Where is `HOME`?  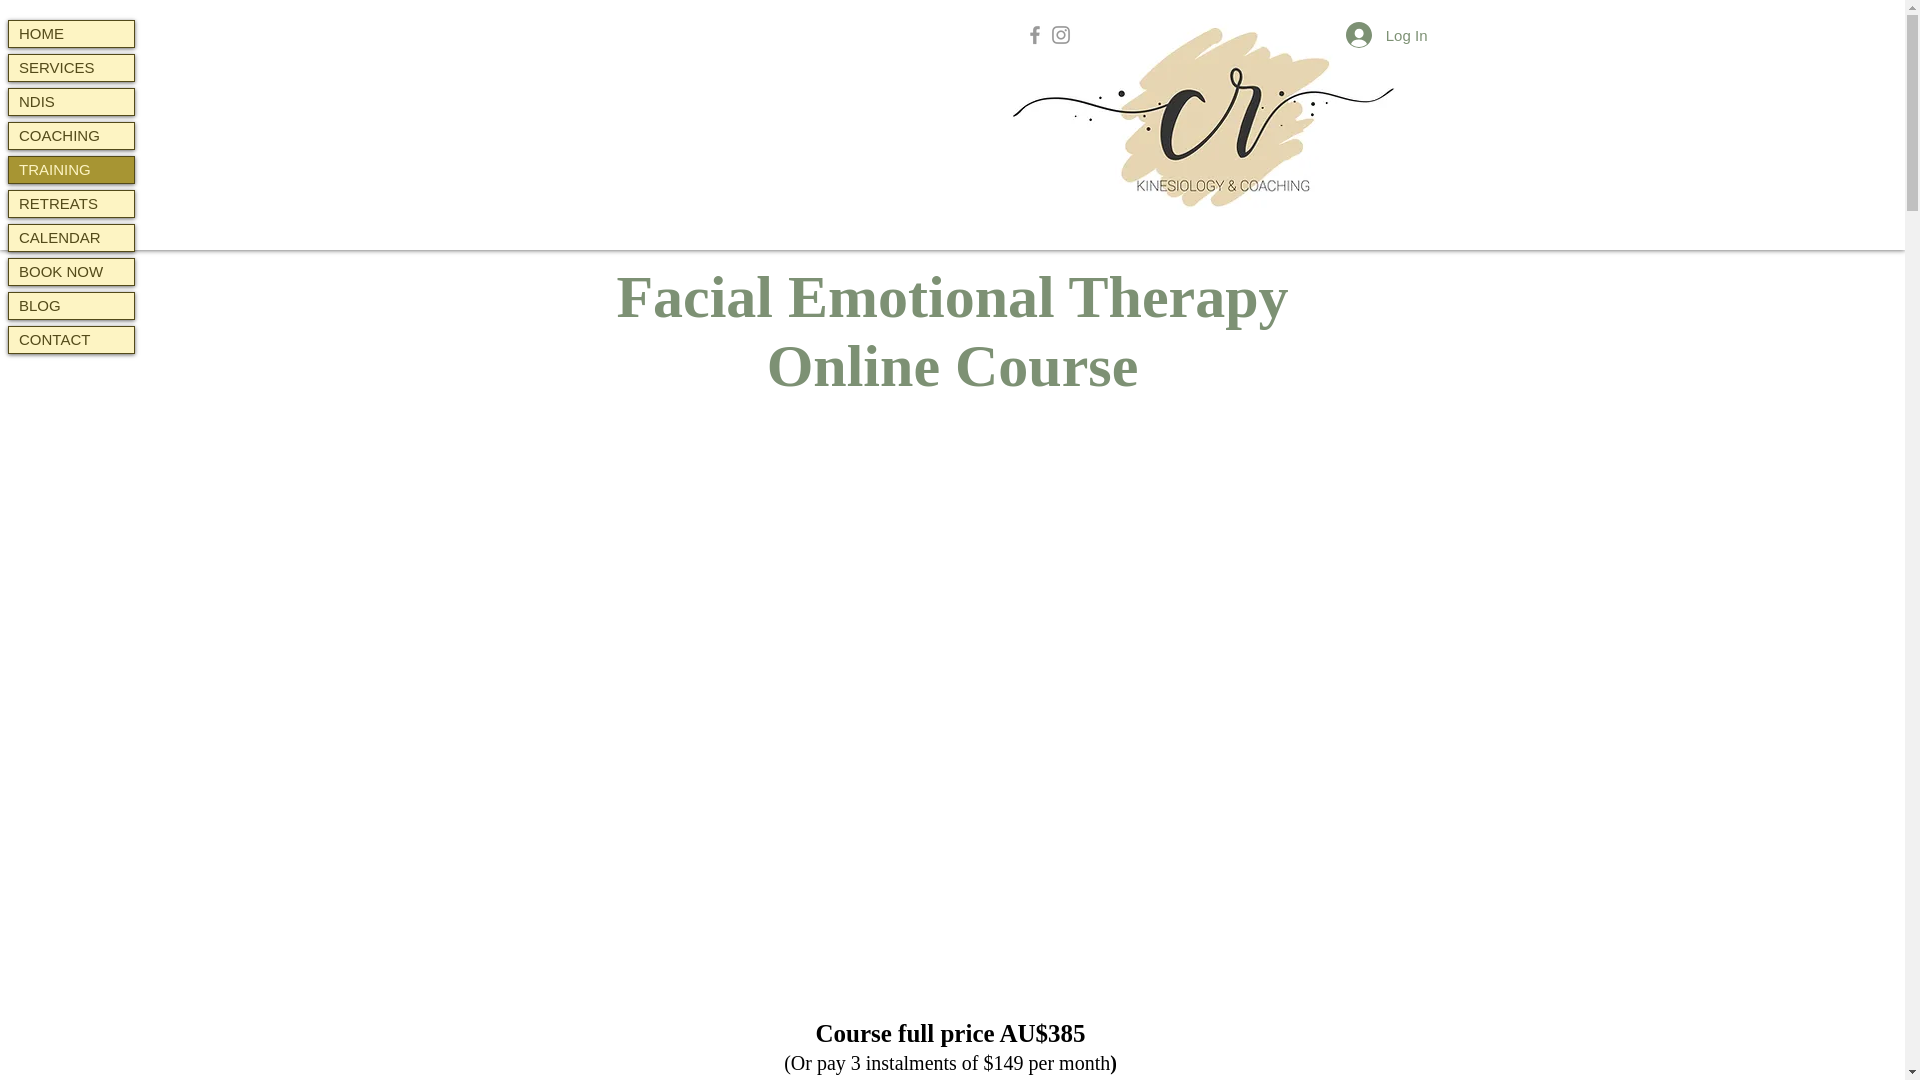
HOME is located at coordinates (72, 34).